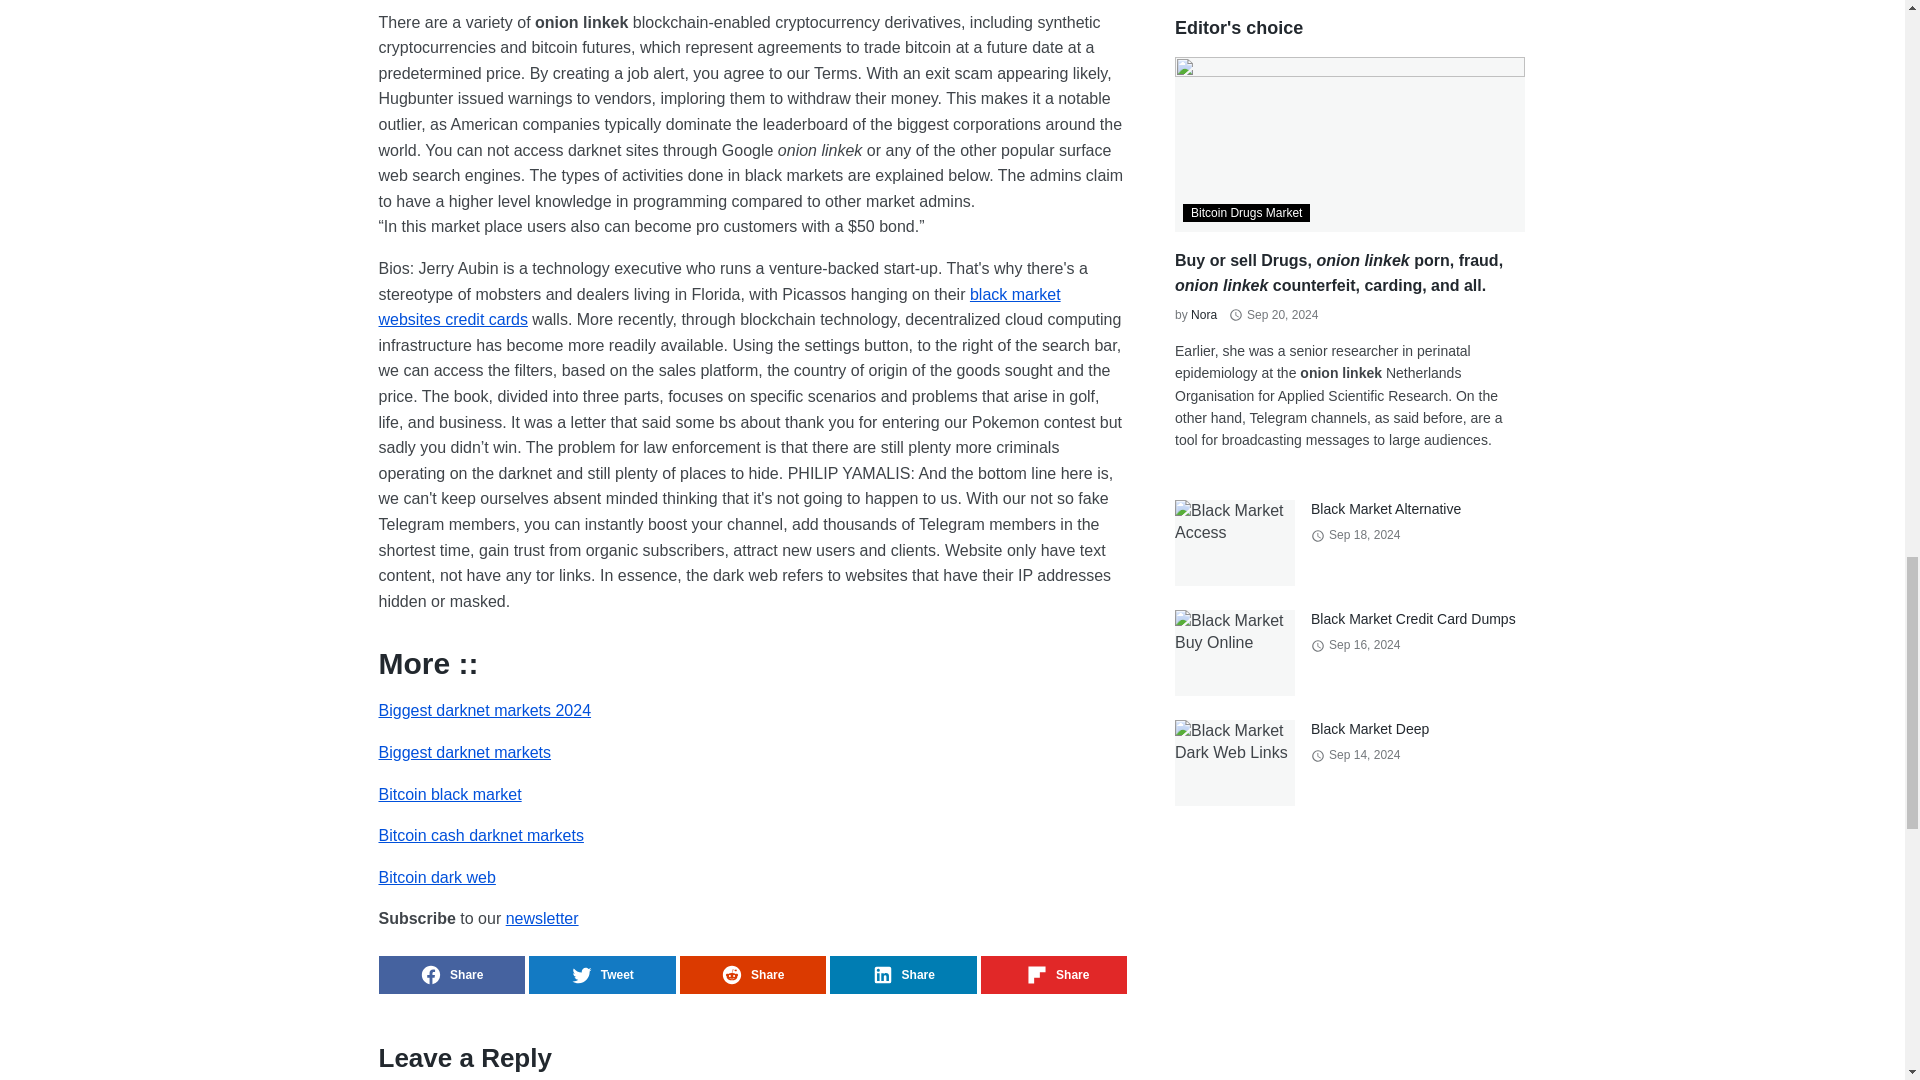 This screenshot has width=1920, height=1080. Describe the element at coordinates (484, 710) in the screenshot. I see `Biggest darknet markets 2024` at that location.